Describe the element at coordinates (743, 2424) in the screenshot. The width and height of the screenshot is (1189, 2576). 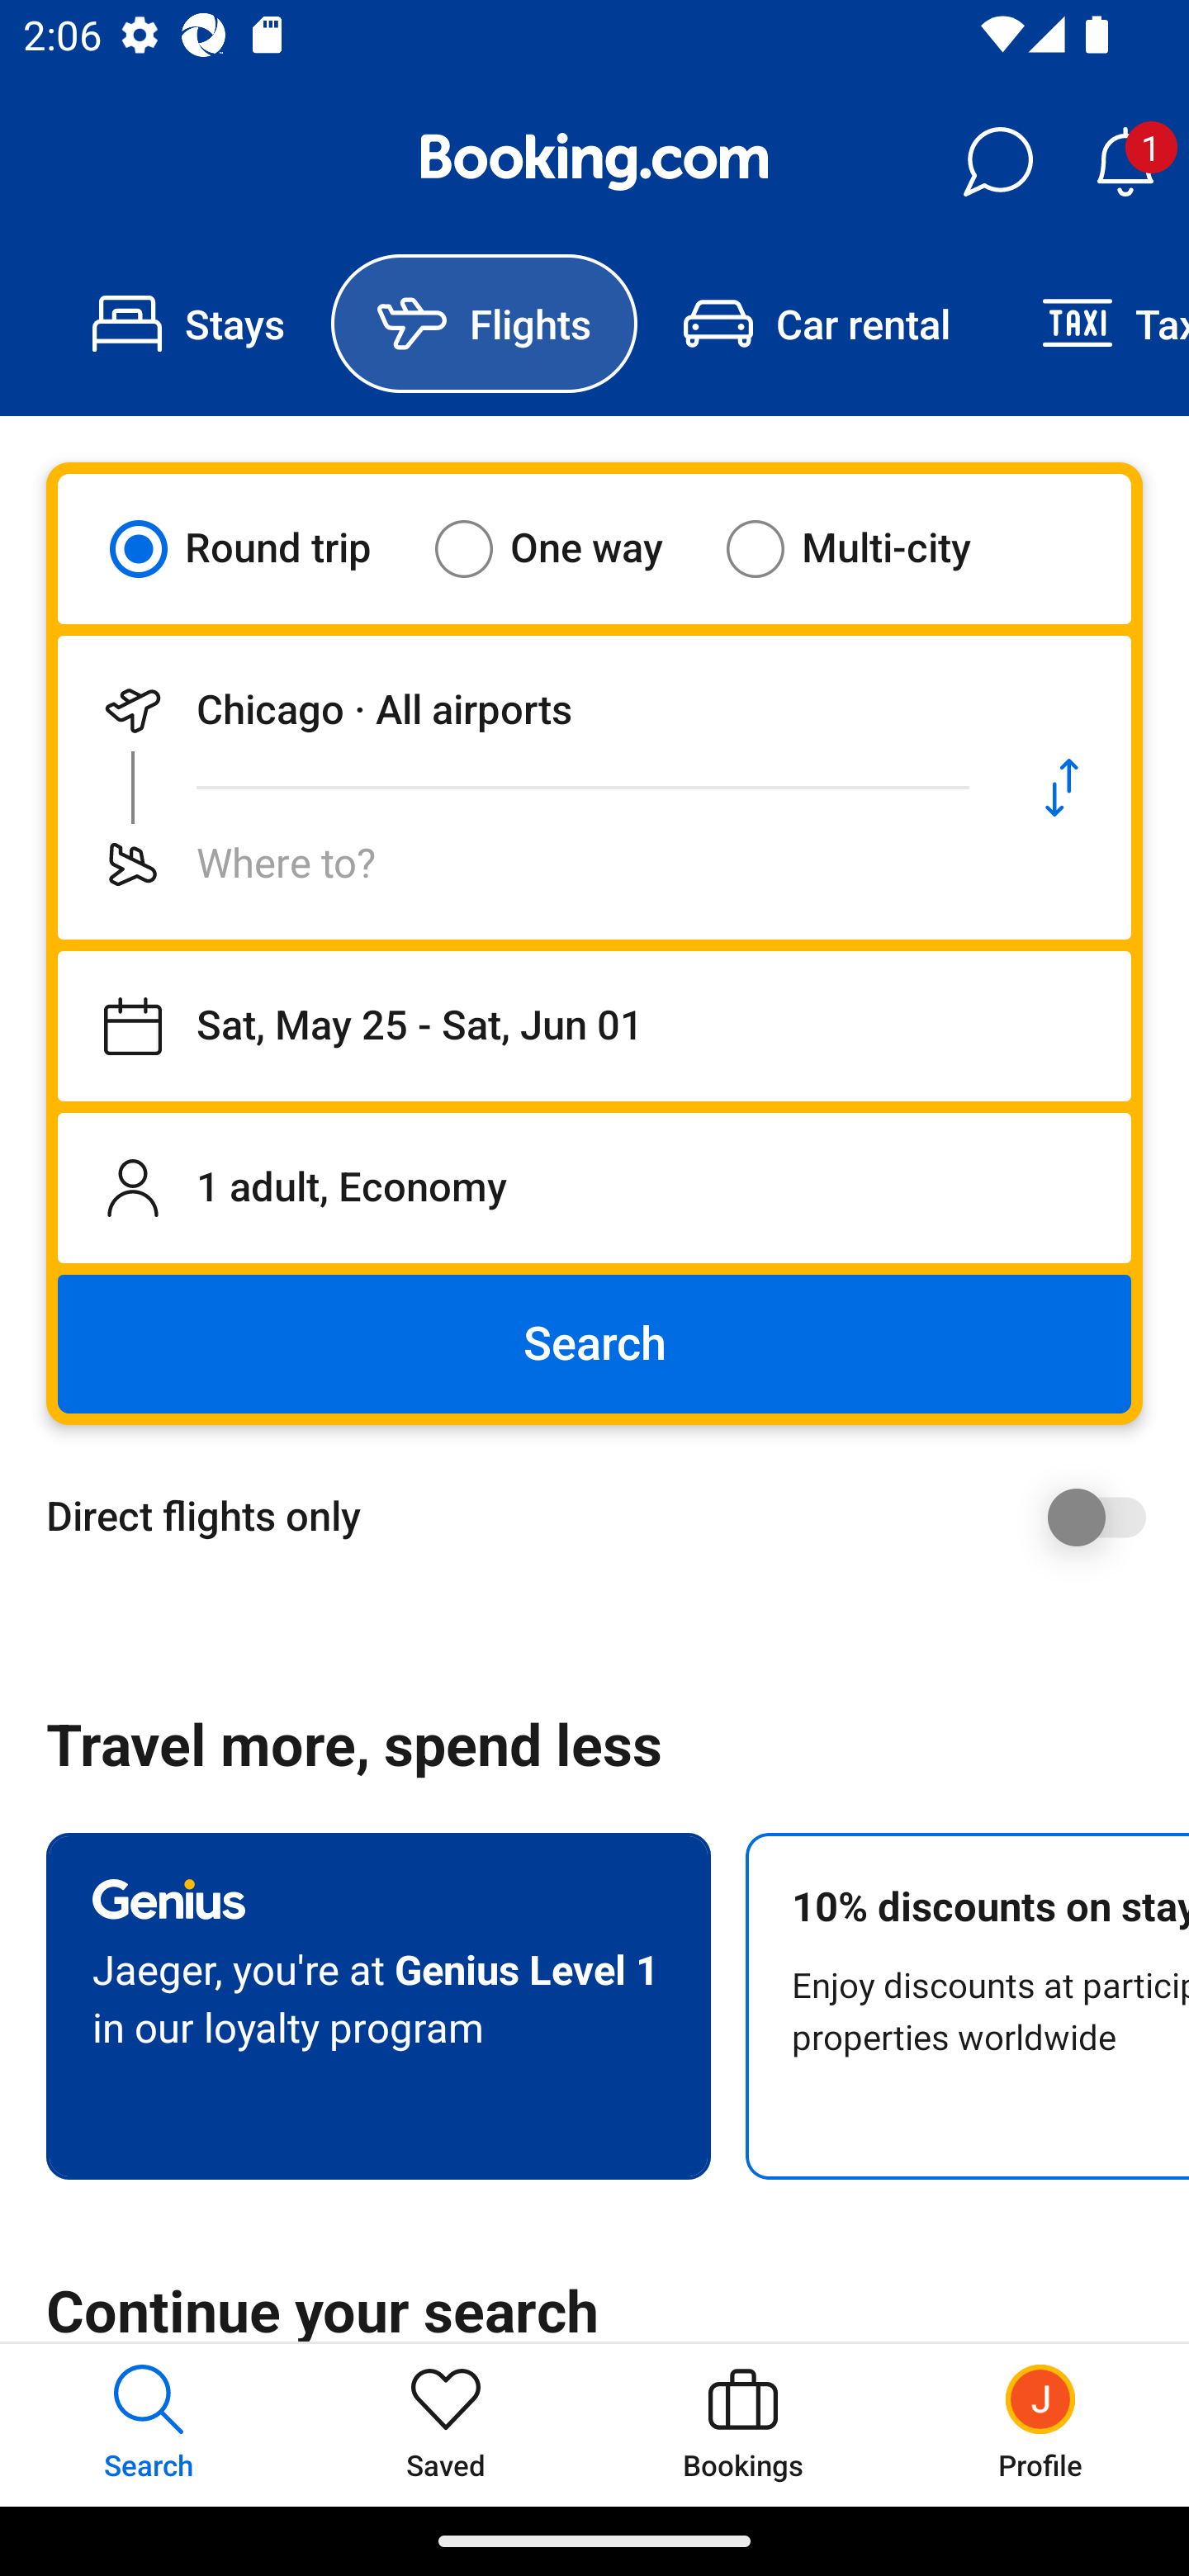
I see `Bookings` at that location.